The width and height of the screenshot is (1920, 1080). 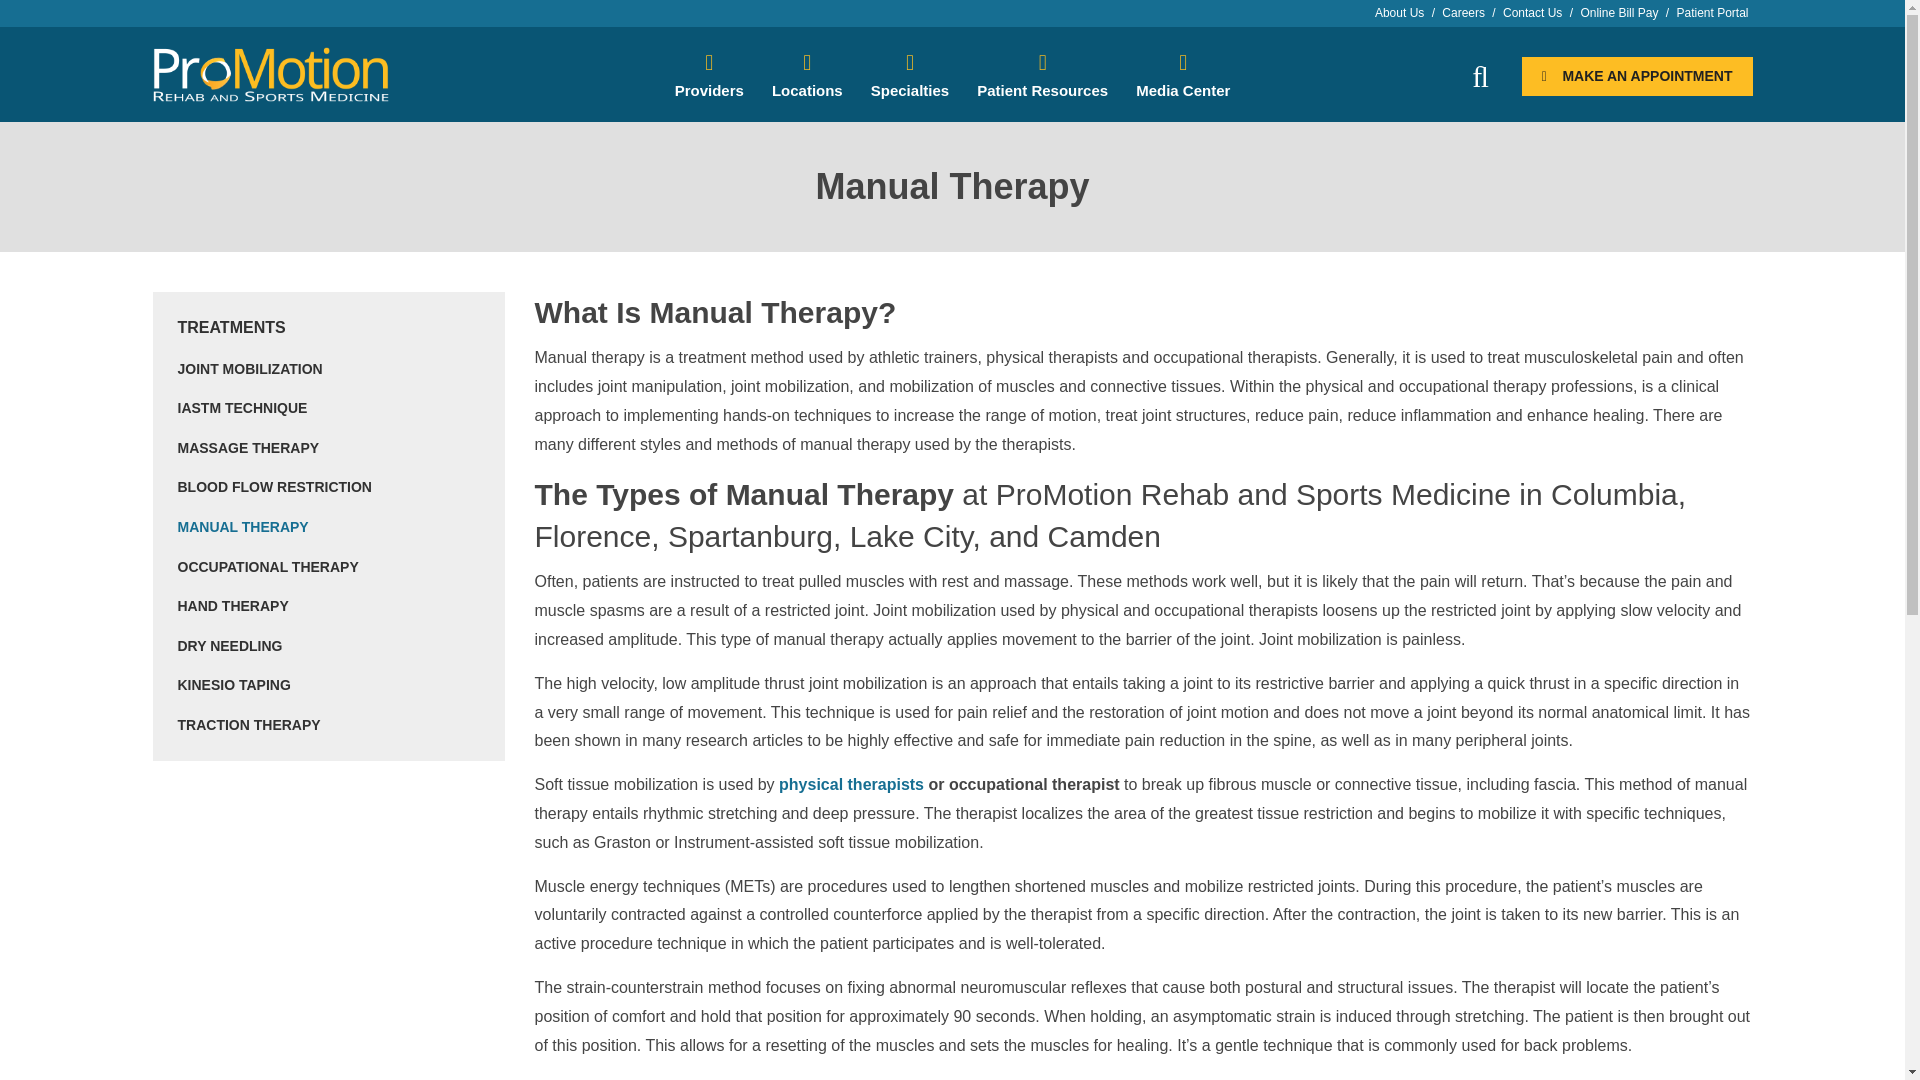 What do you see at coordinates (709, 76) in the screenshot?
I see `Providers` at bounding box center [709, 76].